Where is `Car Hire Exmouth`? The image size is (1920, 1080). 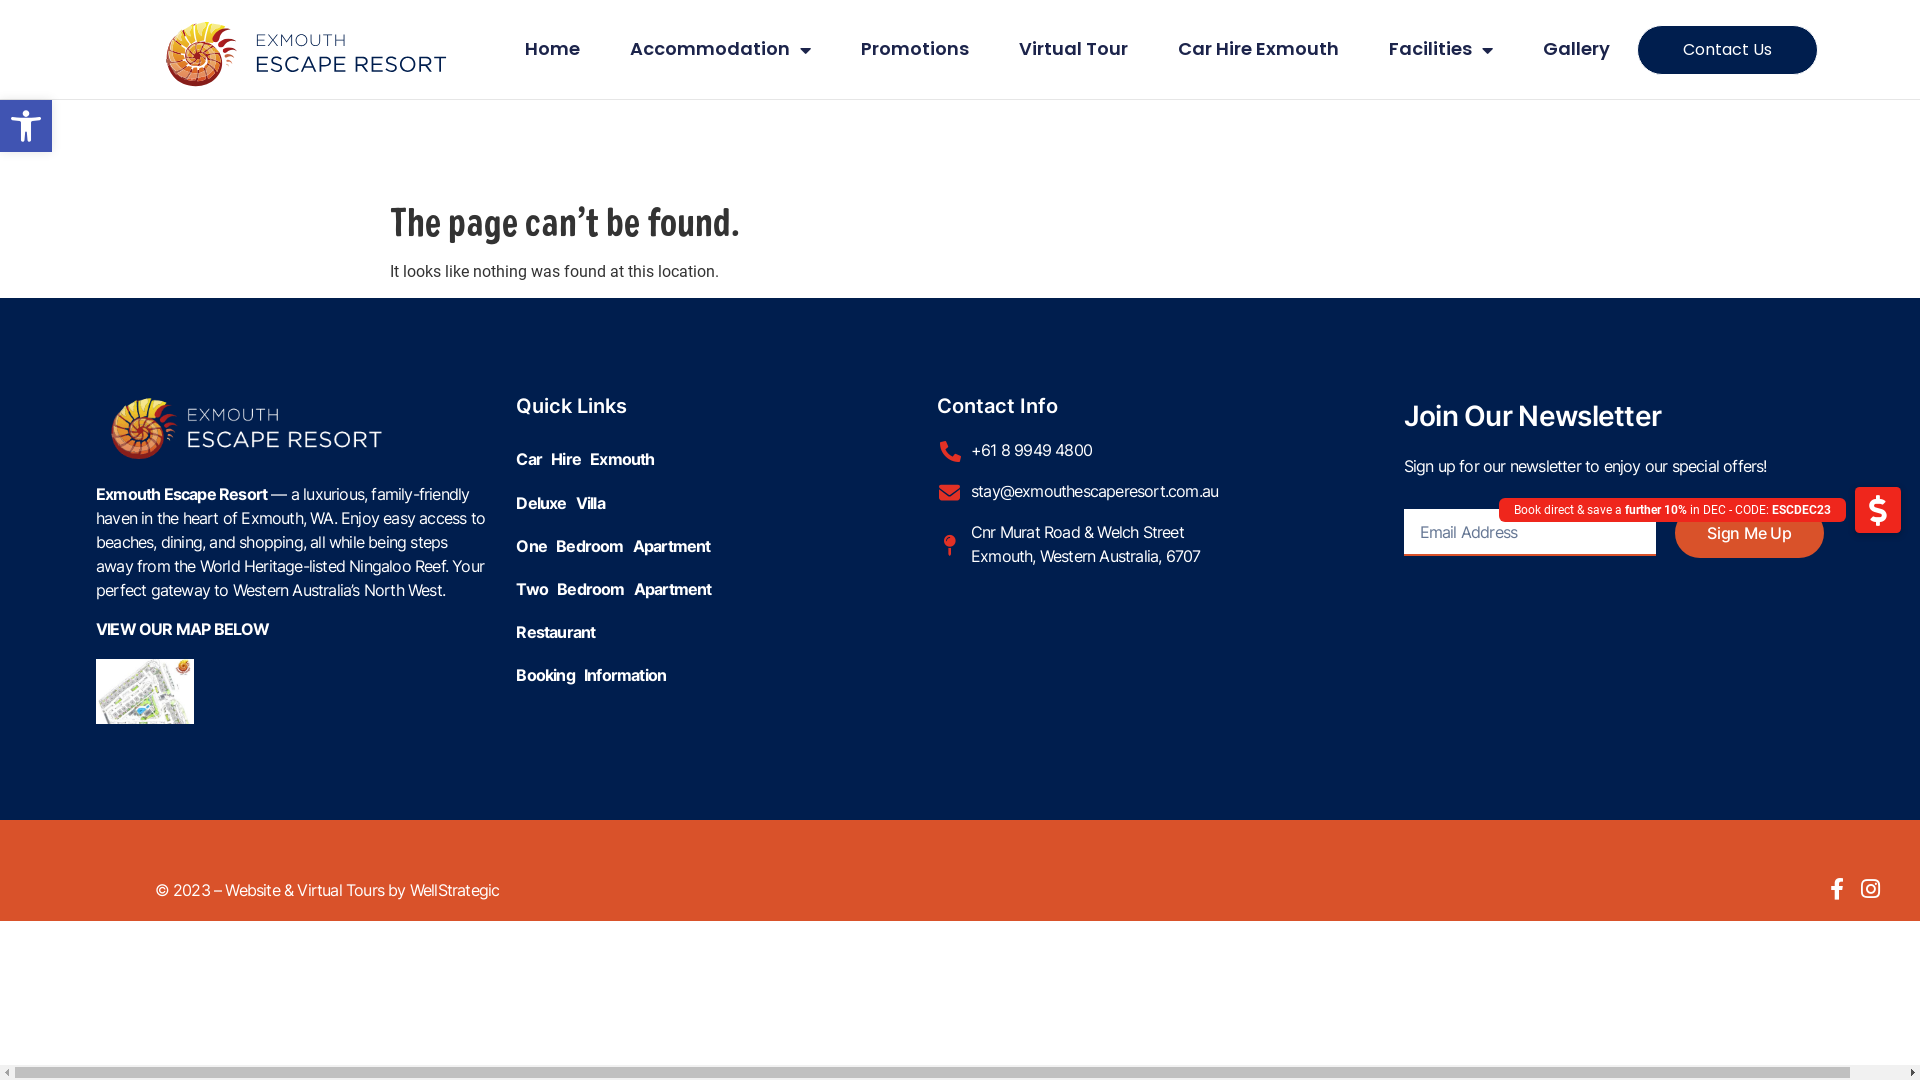
Car Hire Exmouth is located at coordinates (1258, 49).